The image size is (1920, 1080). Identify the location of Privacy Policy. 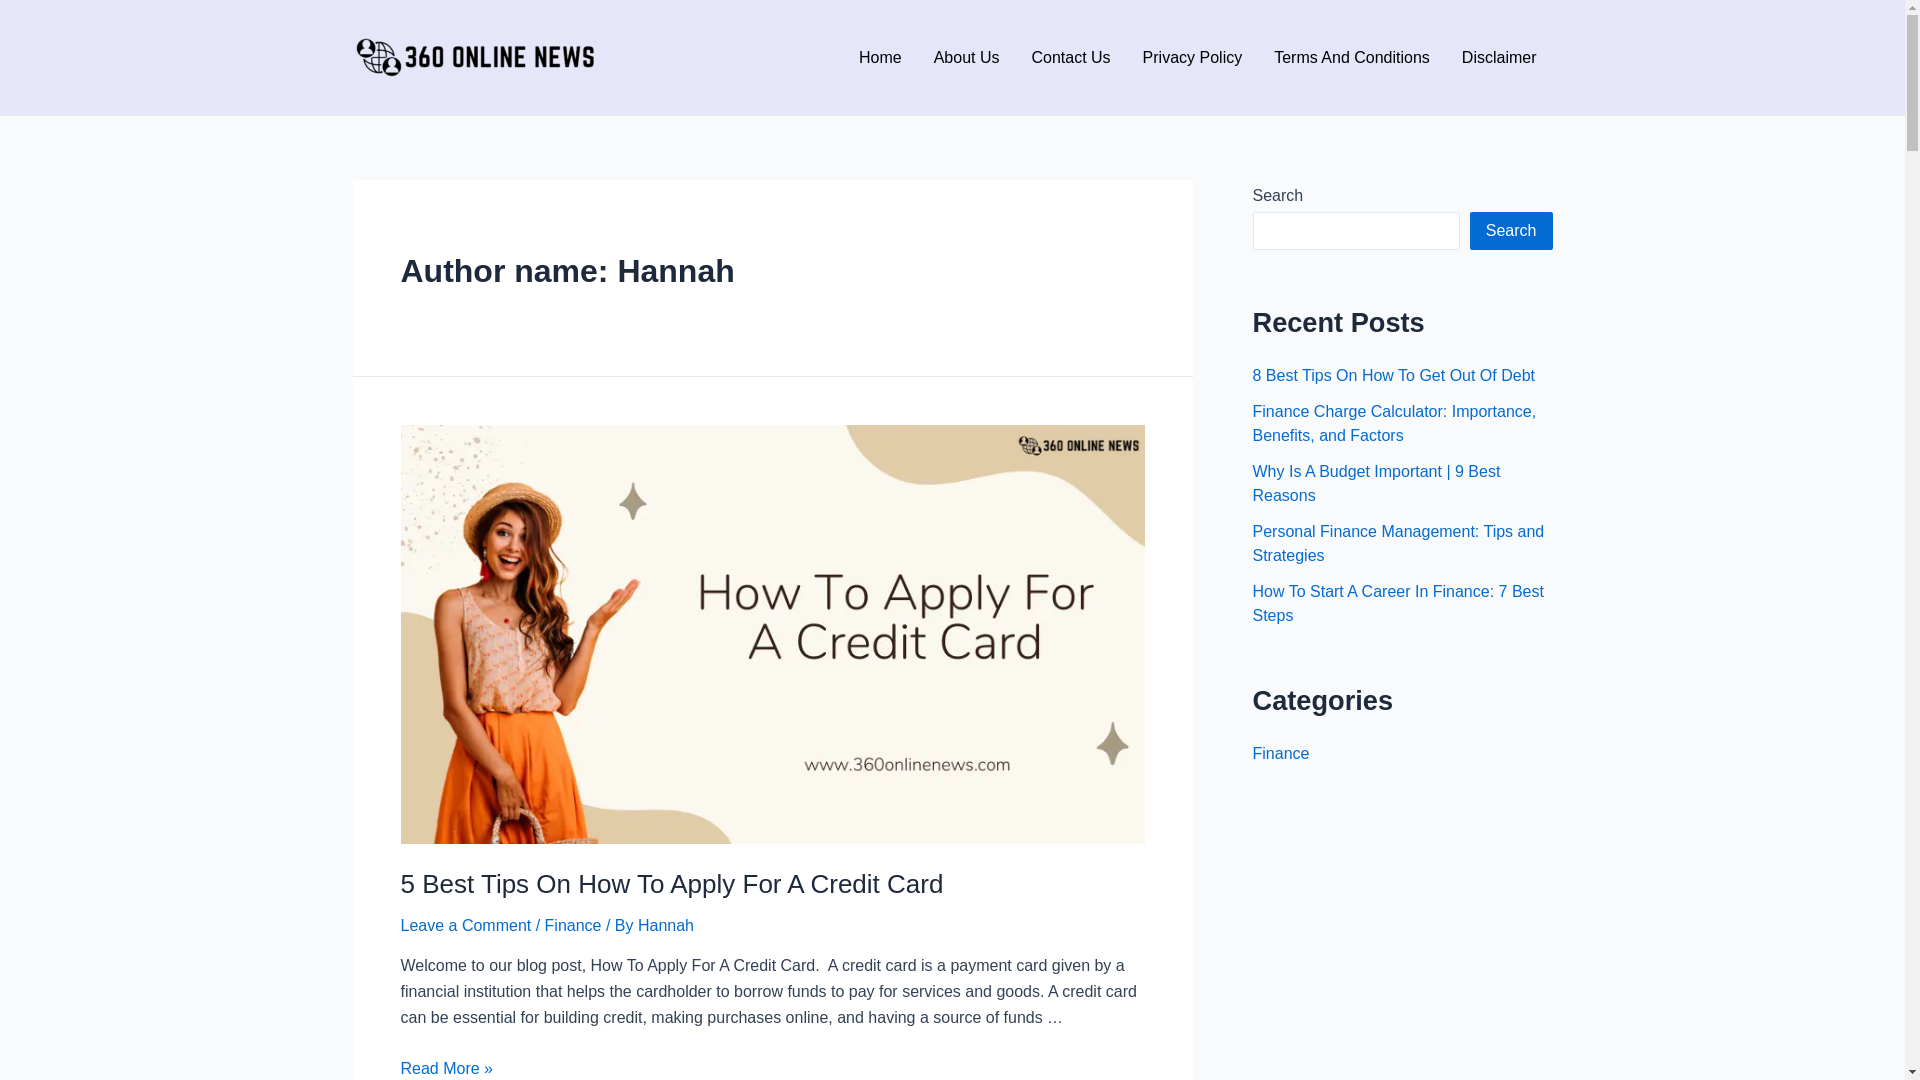
(1193, 57).